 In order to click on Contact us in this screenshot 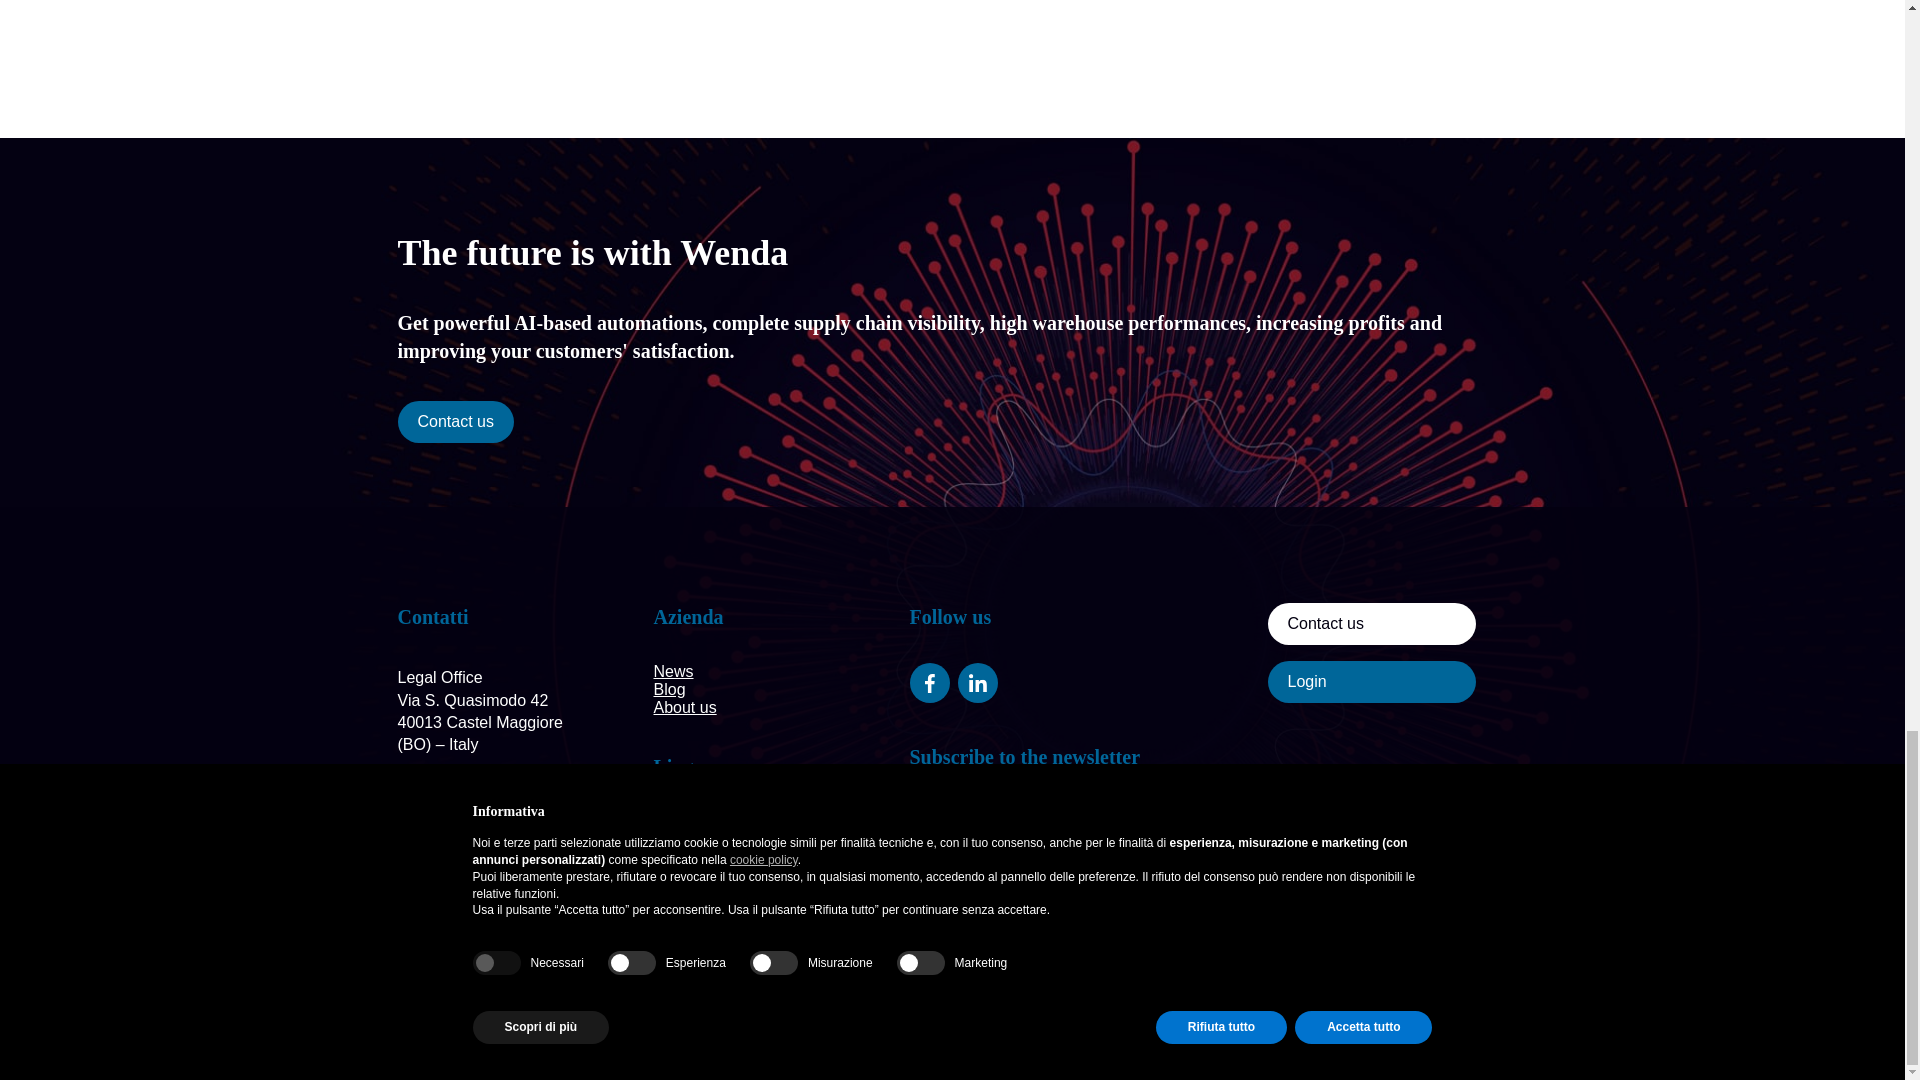, I will do `click(1372, 623)`.